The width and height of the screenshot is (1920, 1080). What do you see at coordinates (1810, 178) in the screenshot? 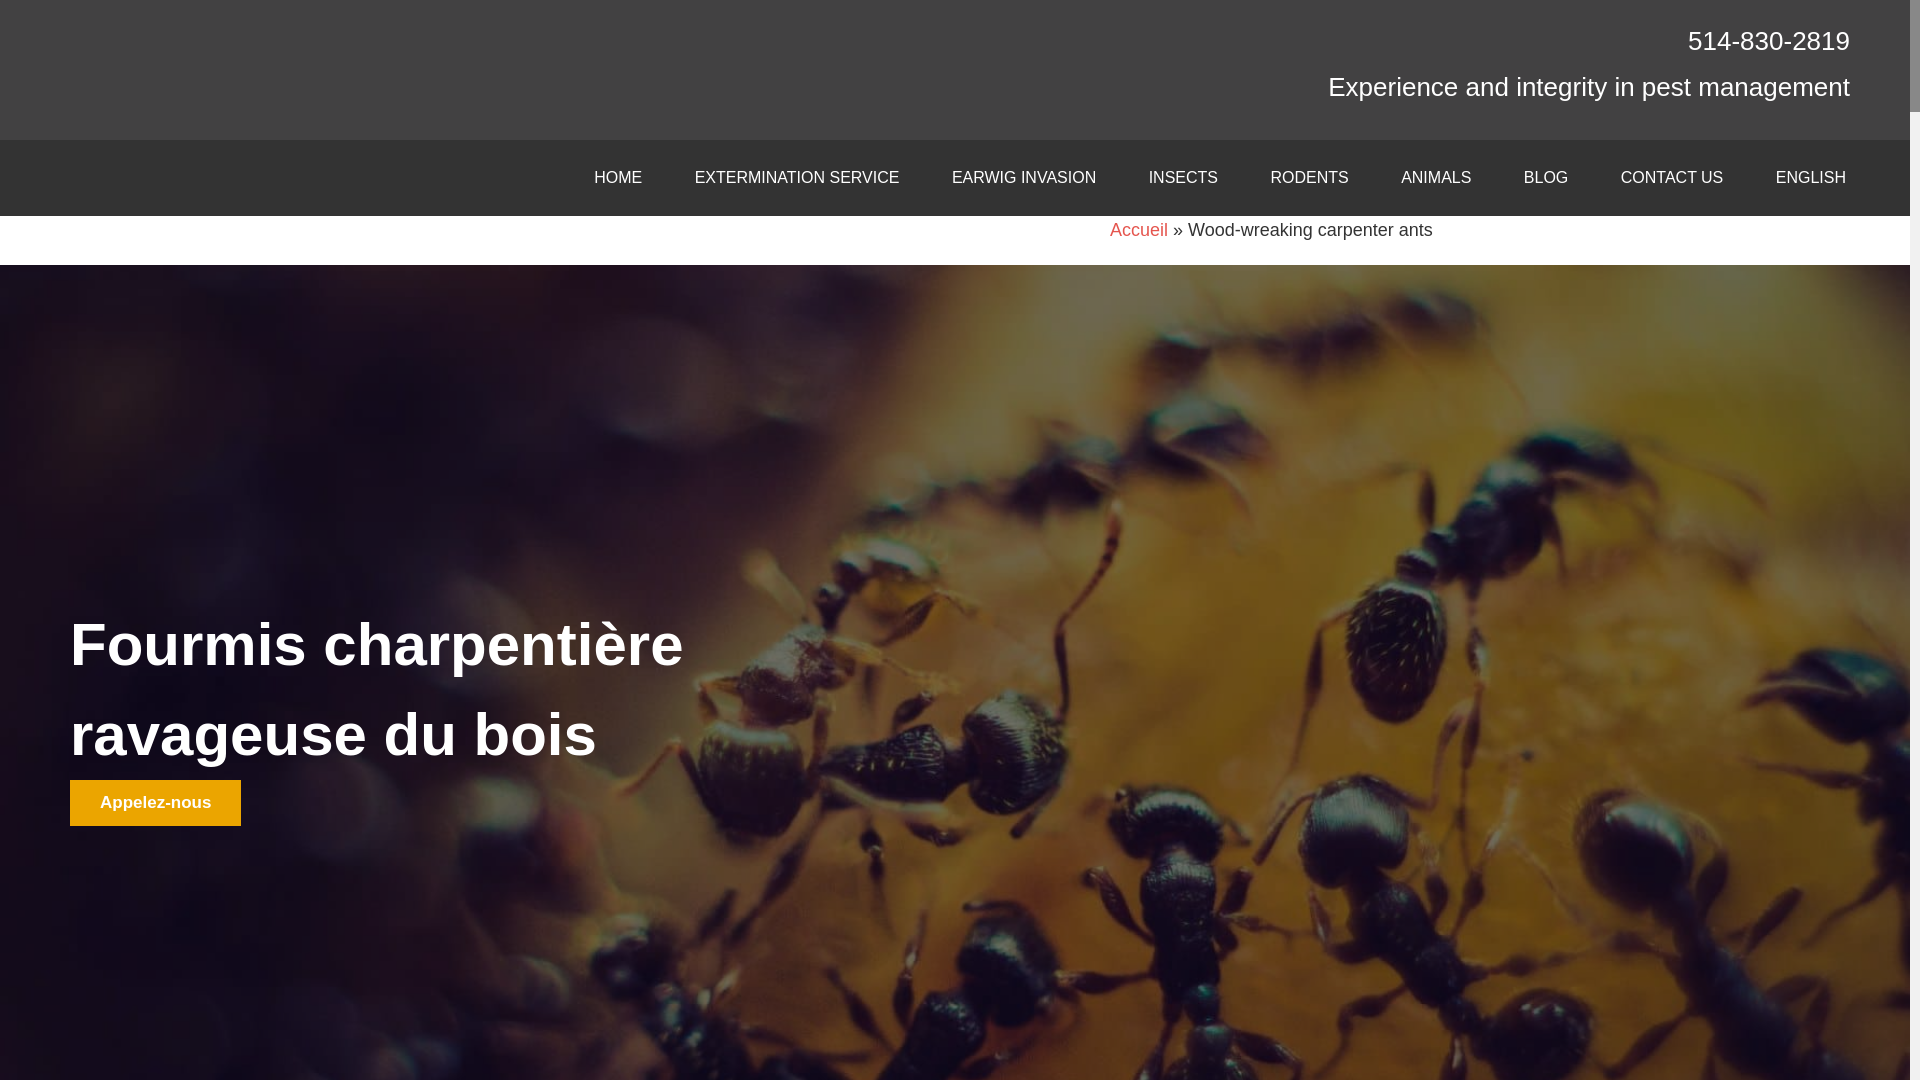
I see `English` at bounding box center [1810, 178].